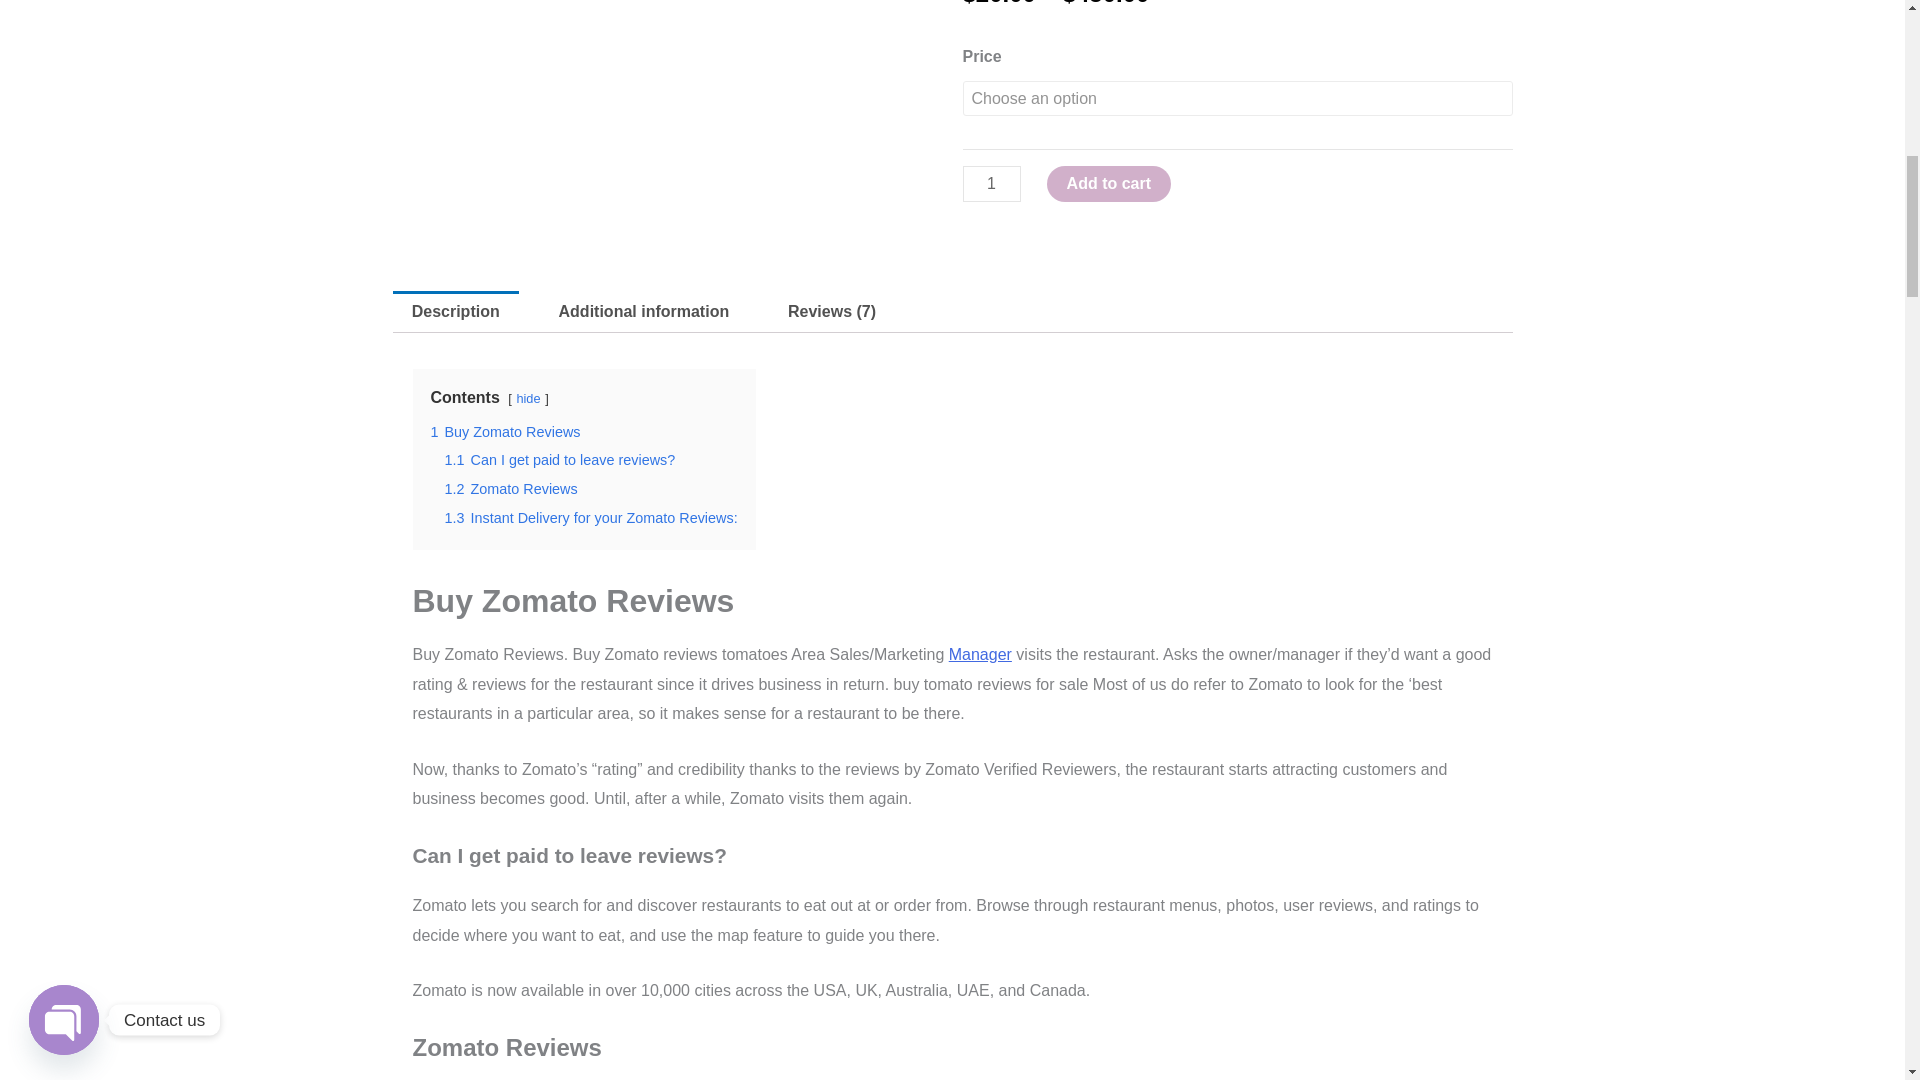  I want to click on Add to cart, so click(1108, 184).